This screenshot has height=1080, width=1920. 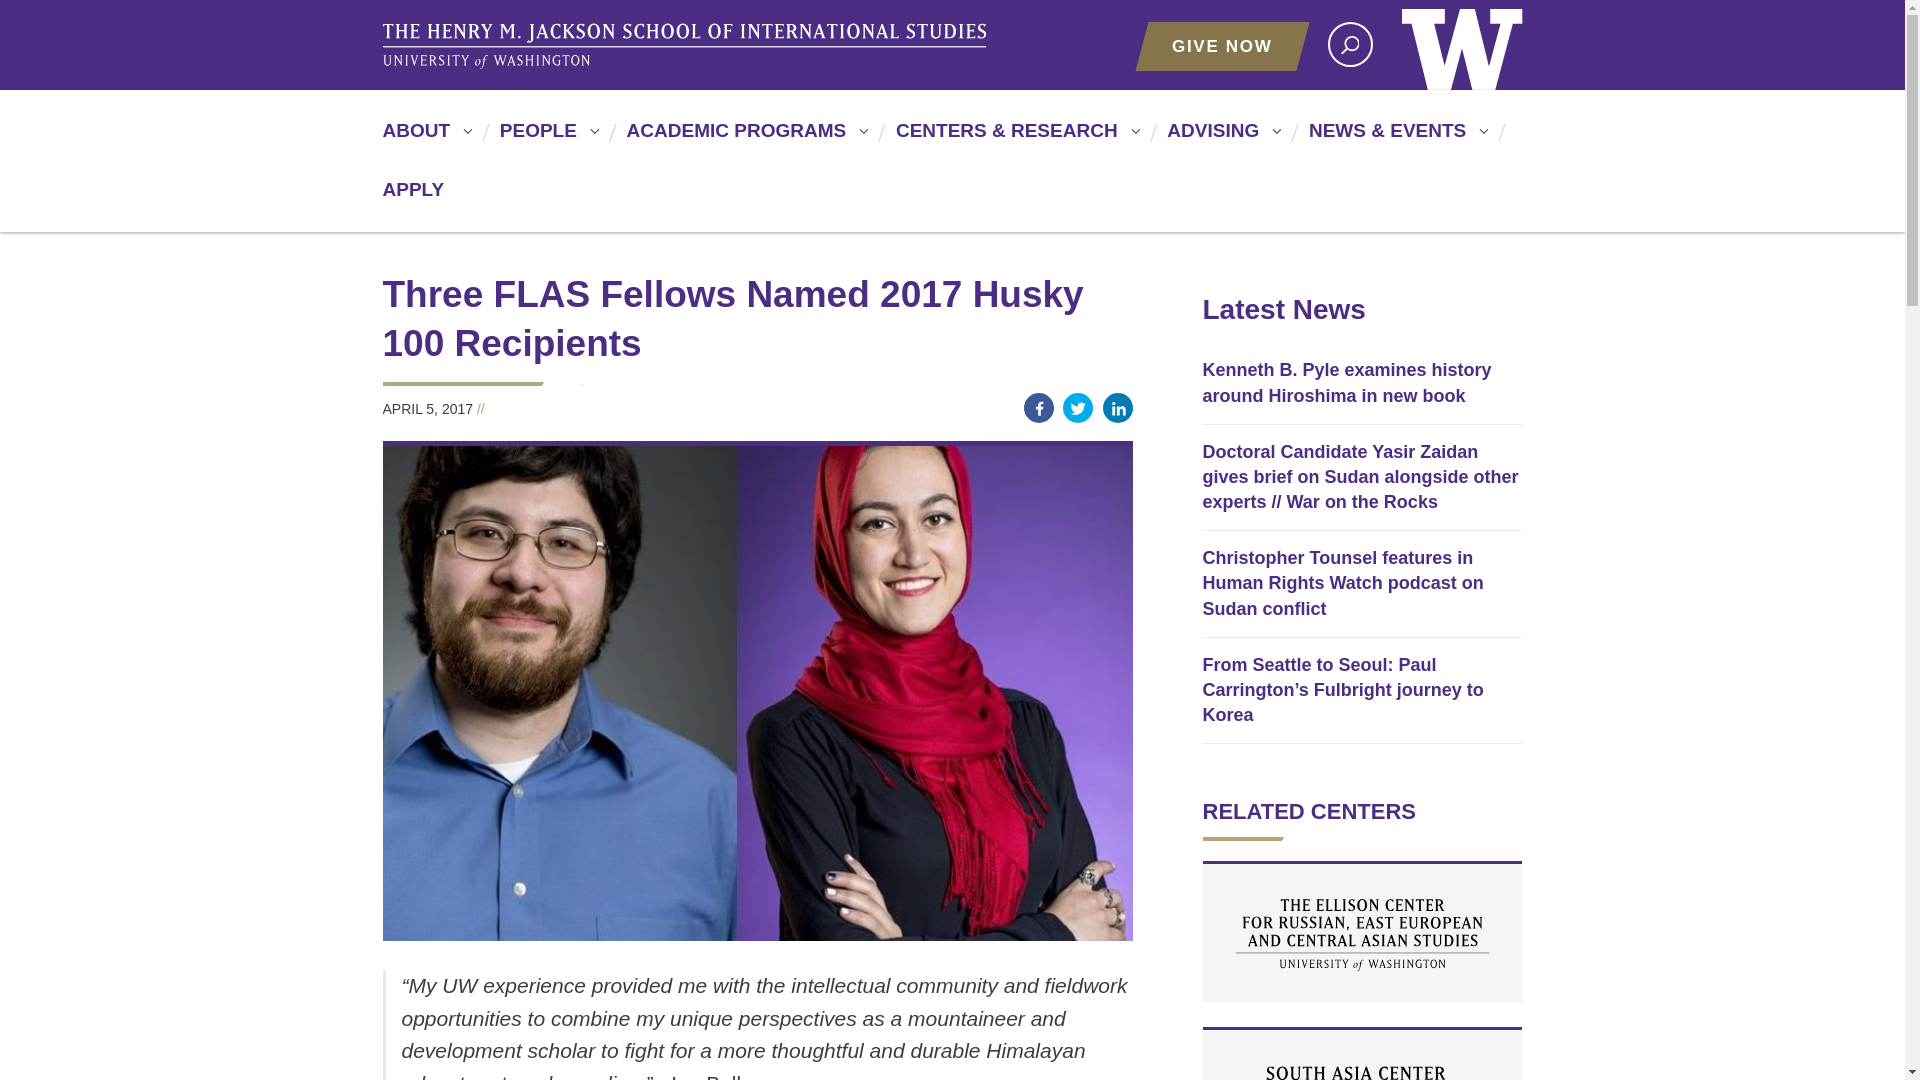 What do you see at coordinates (1462, 44) in the screenshot?
I see `University of Washington Home` at bounding box center [1462, 44].